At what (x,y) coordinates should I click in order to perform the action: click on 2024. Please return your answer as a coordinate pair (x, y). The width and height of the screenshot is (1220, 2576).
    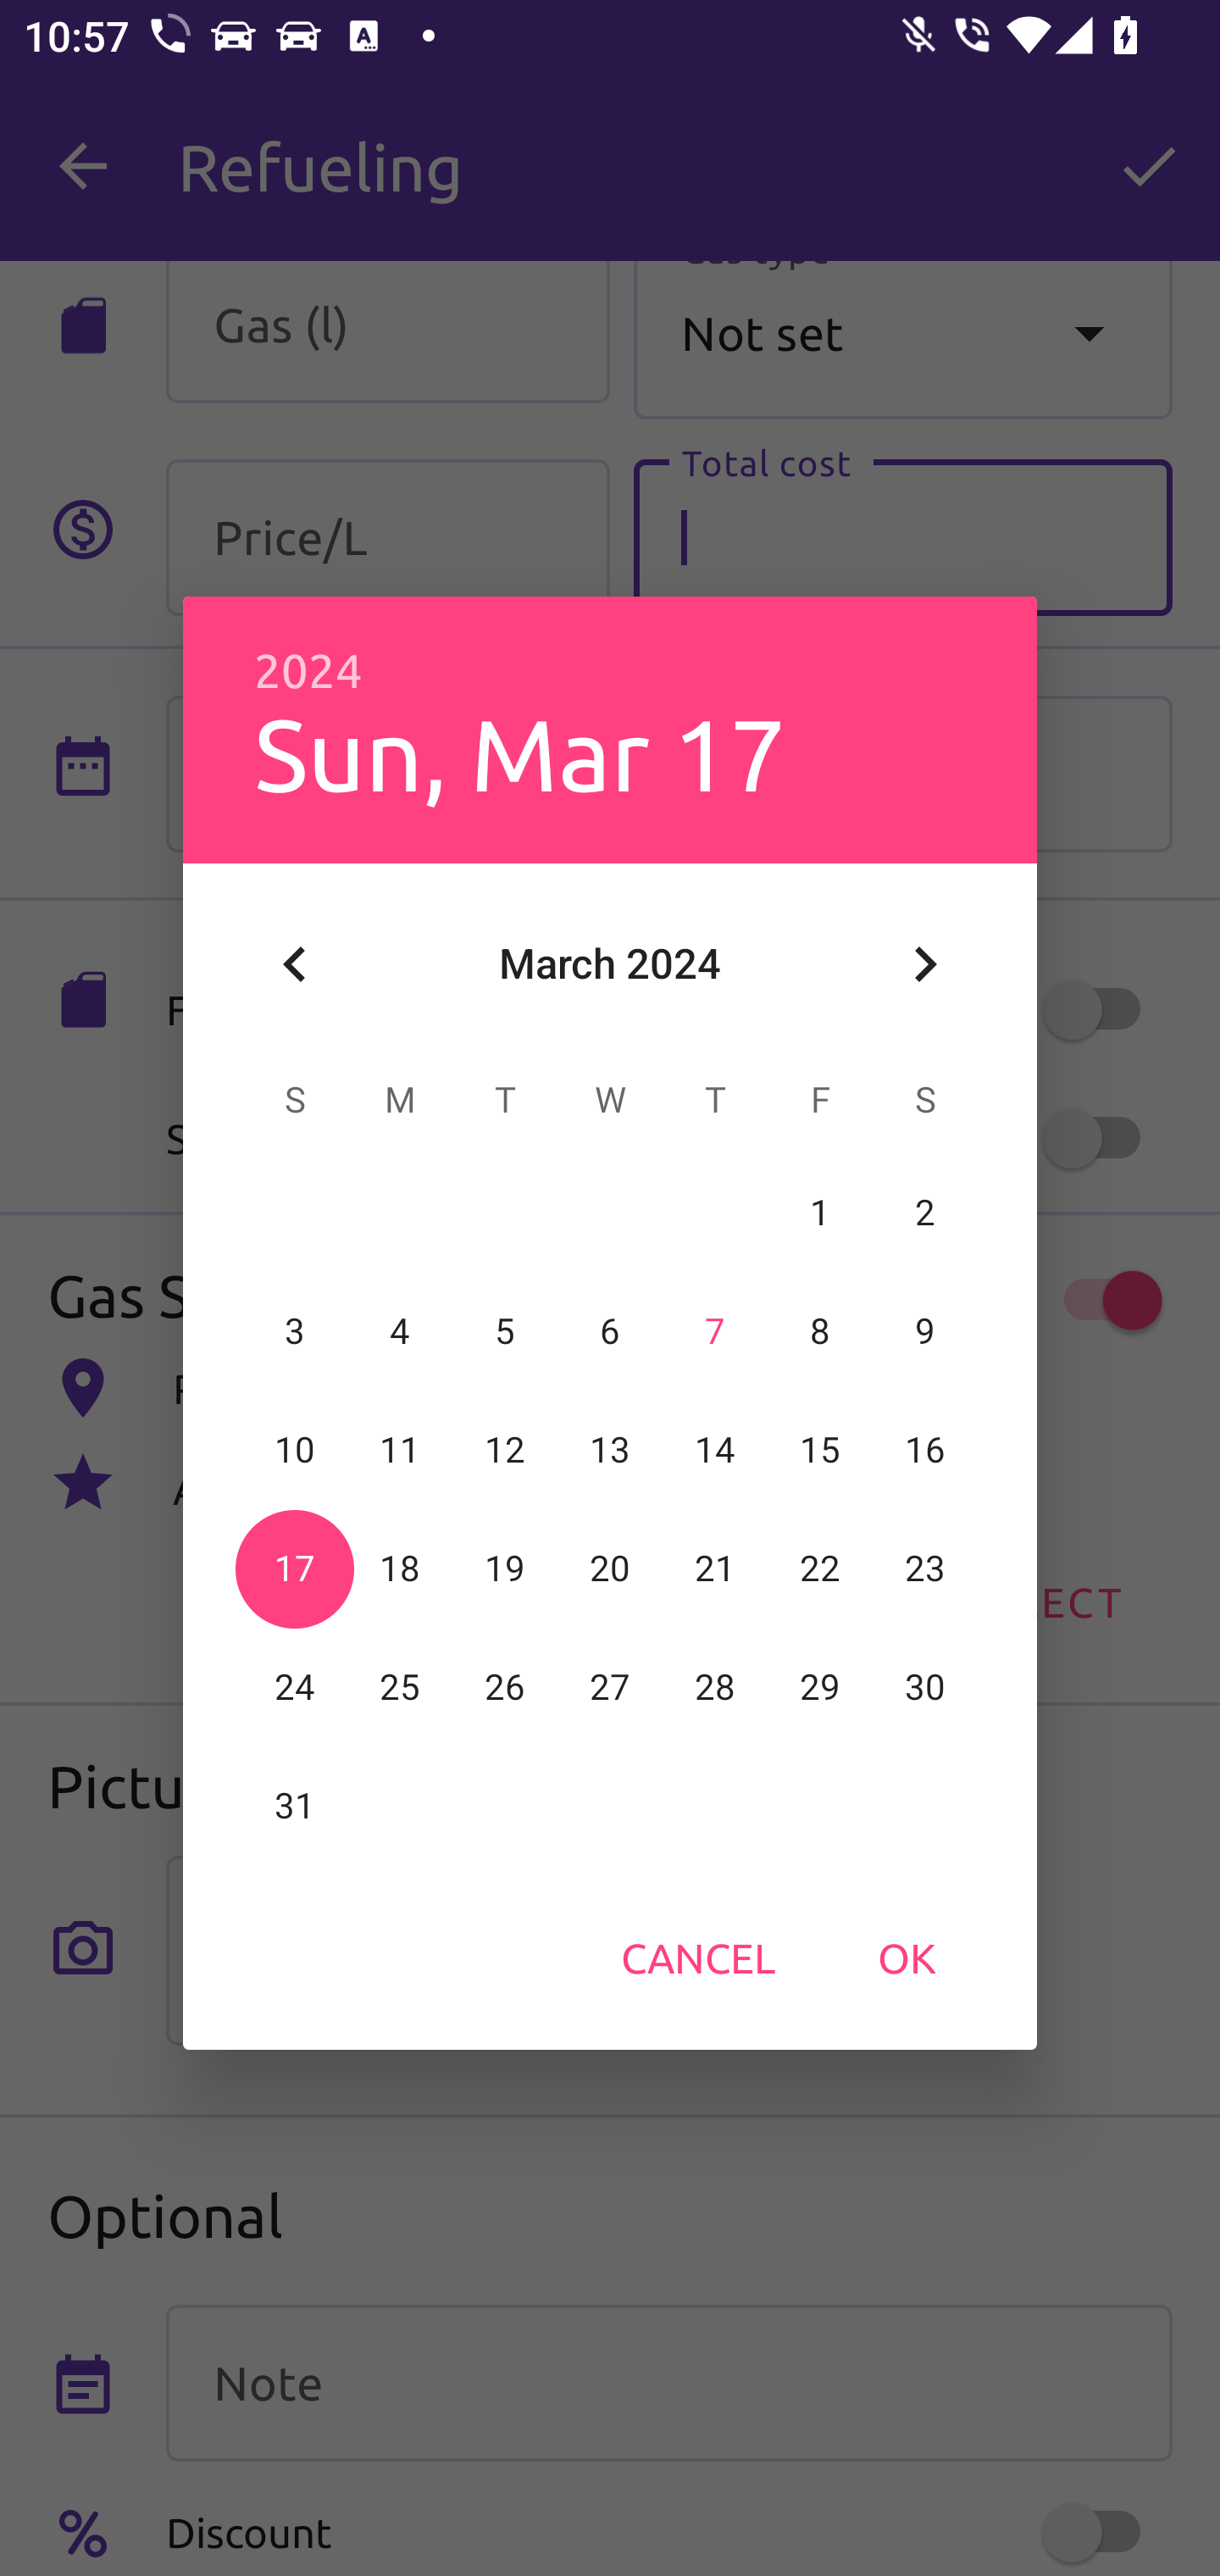
    Looking at the image, I should click on (308, 671).